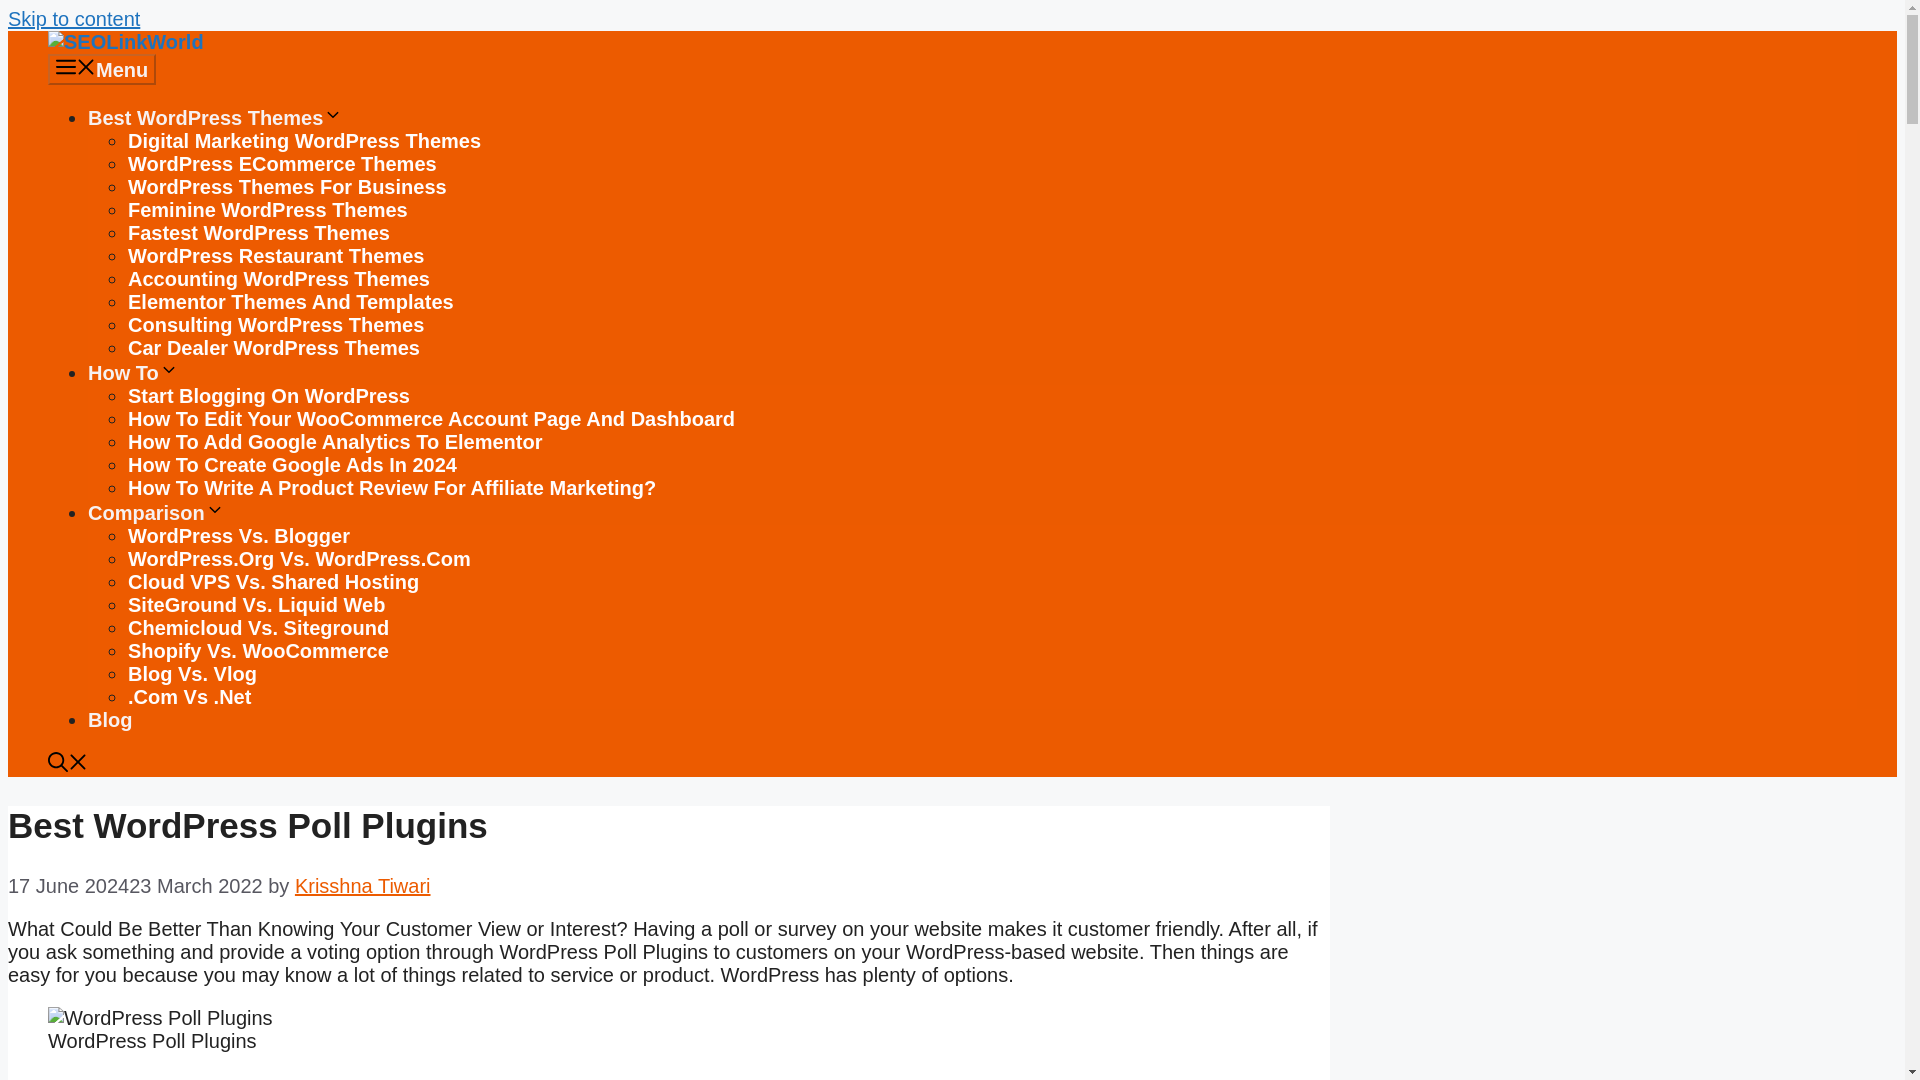  I want to click on Consulting WordPress Themes, so click(276, 324).